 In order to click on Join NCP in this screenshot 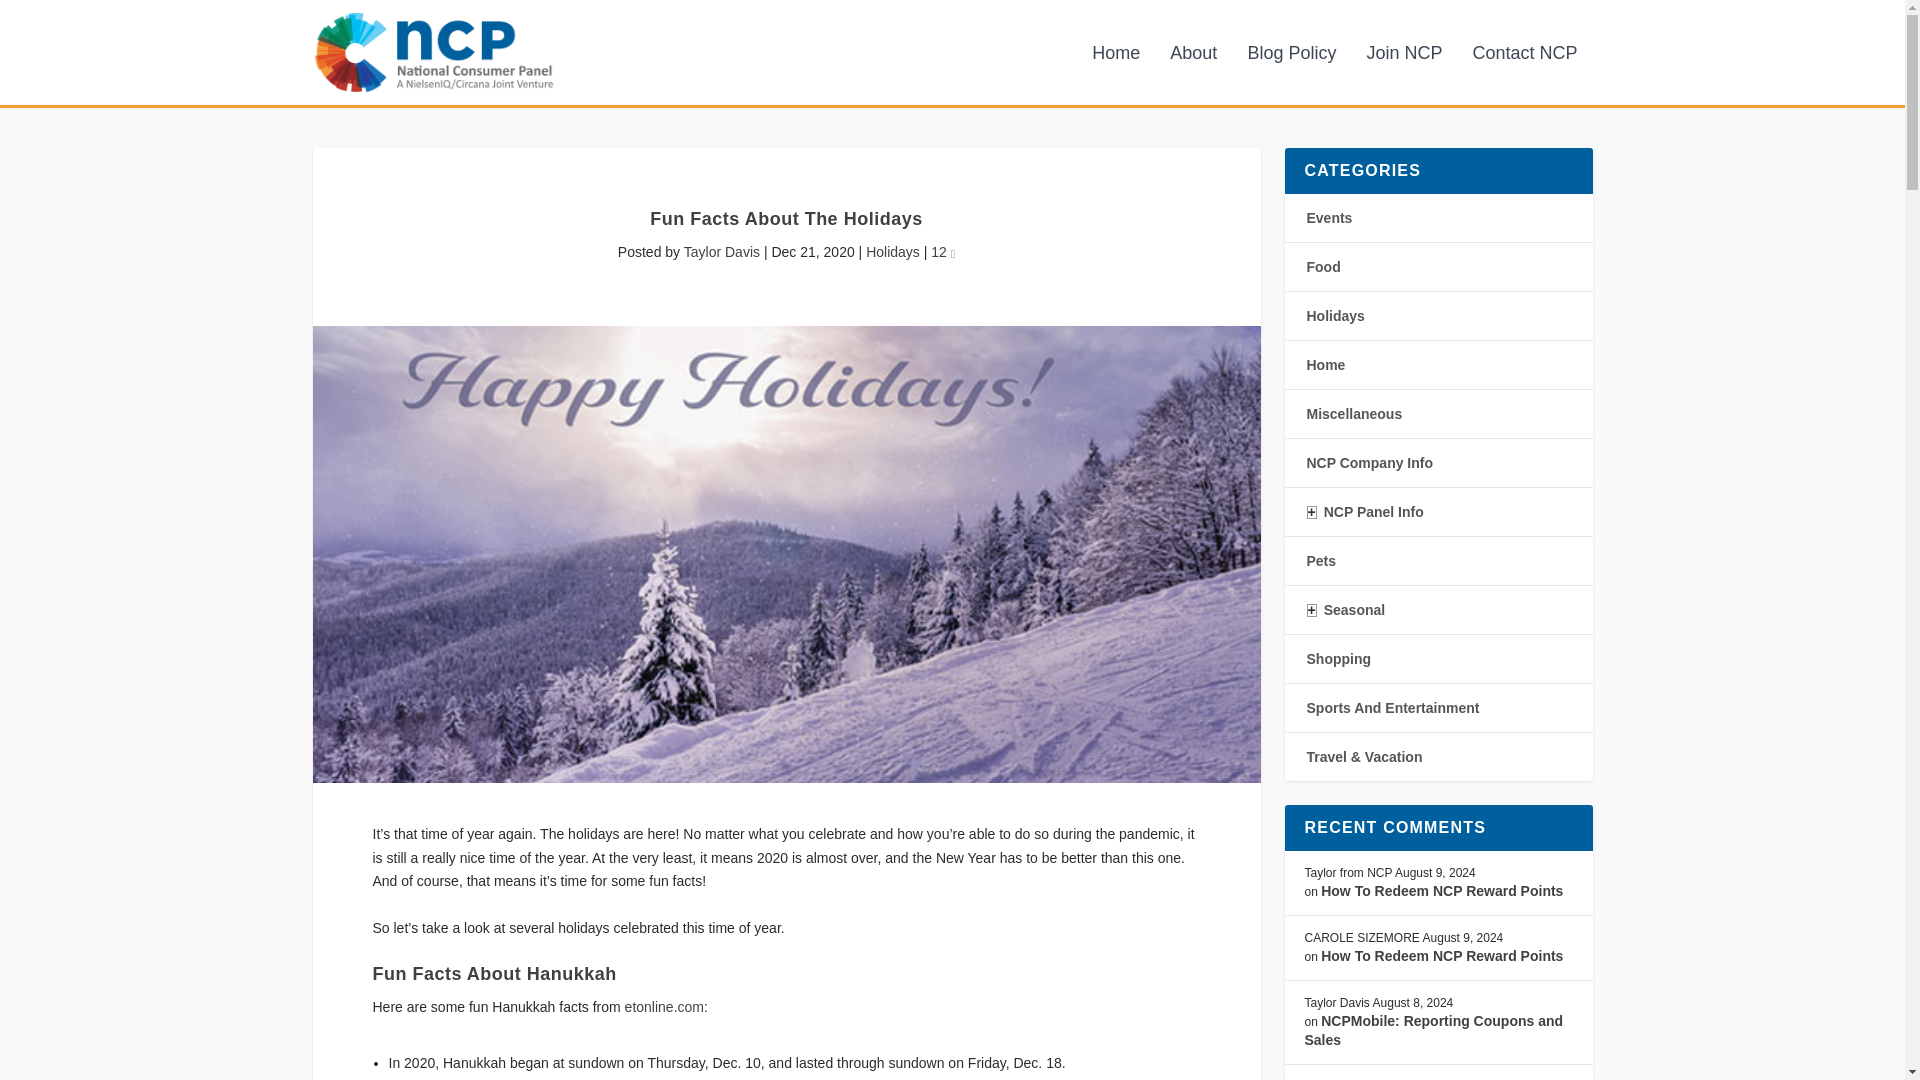, I will do `click(1403, 74)`.